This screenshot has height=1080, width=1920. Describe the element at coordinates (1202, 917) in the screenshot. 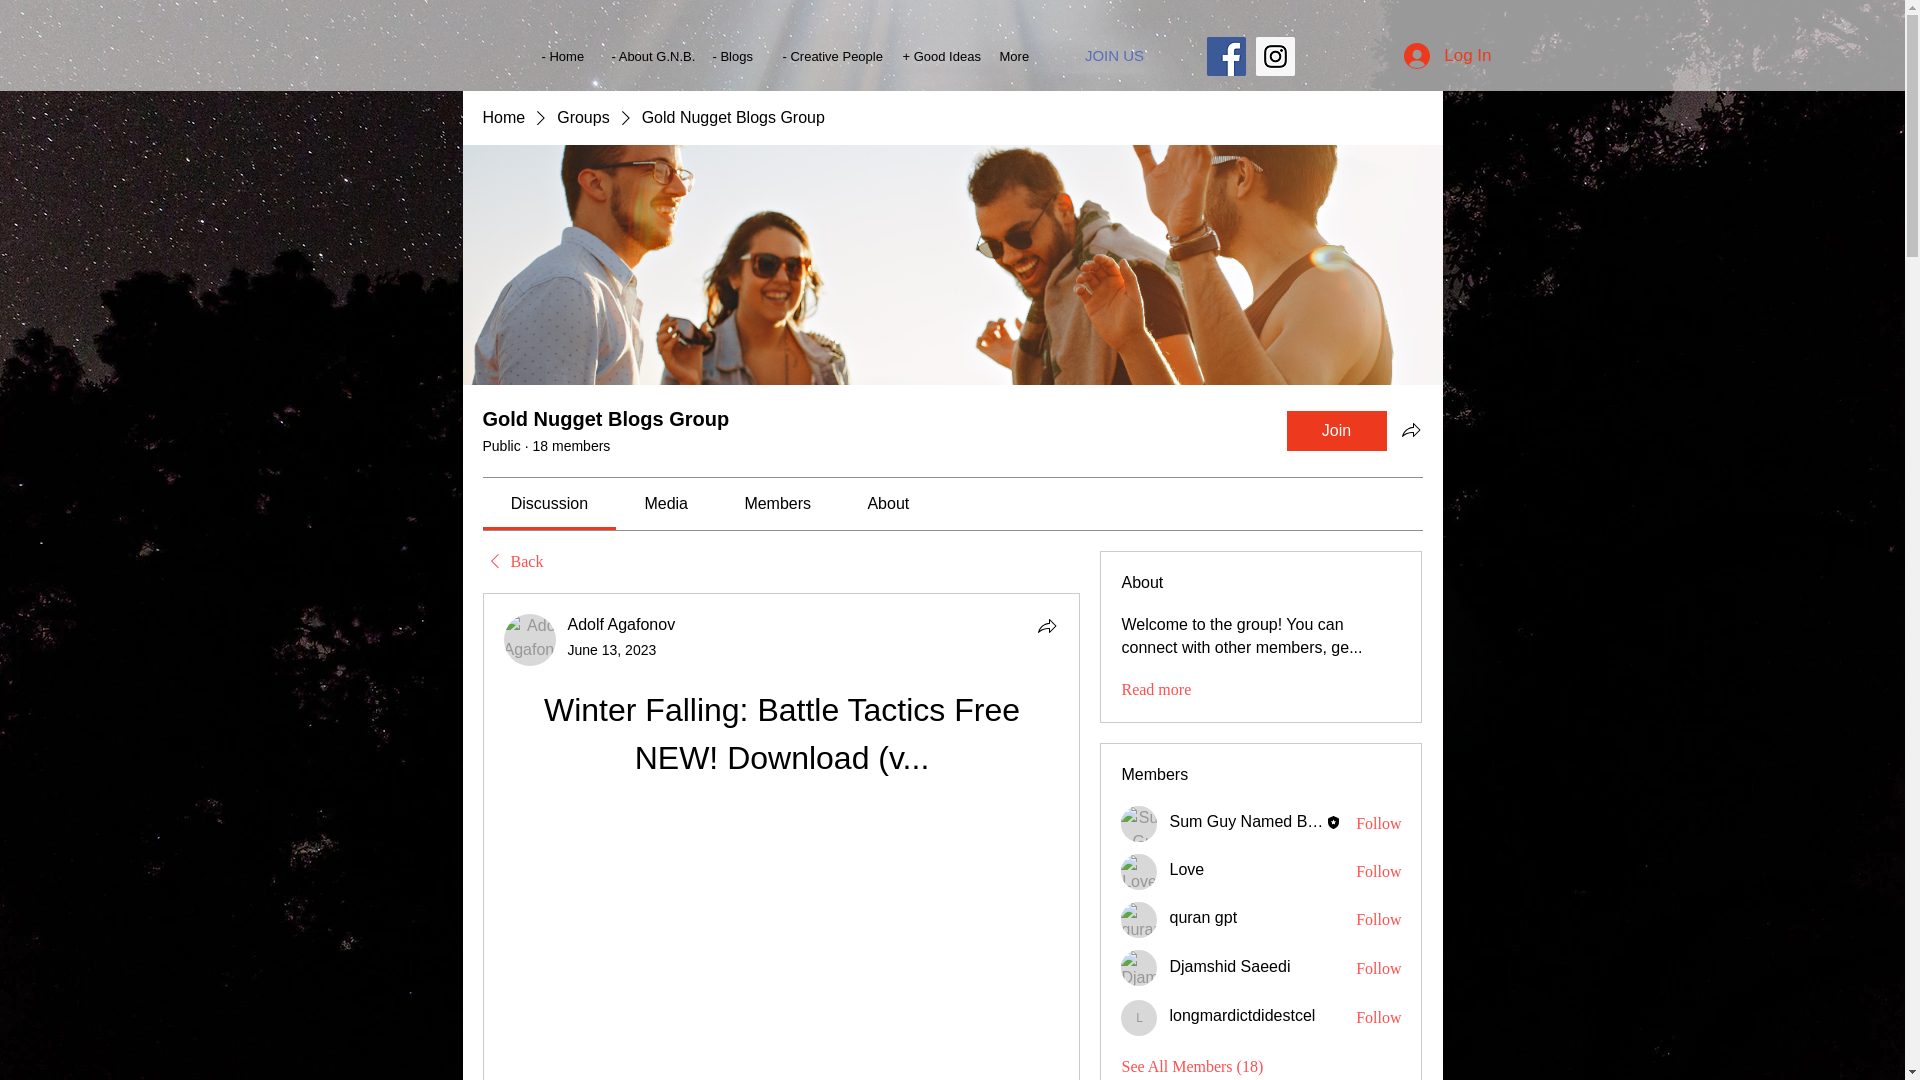

I see `quran gpt` at that location.